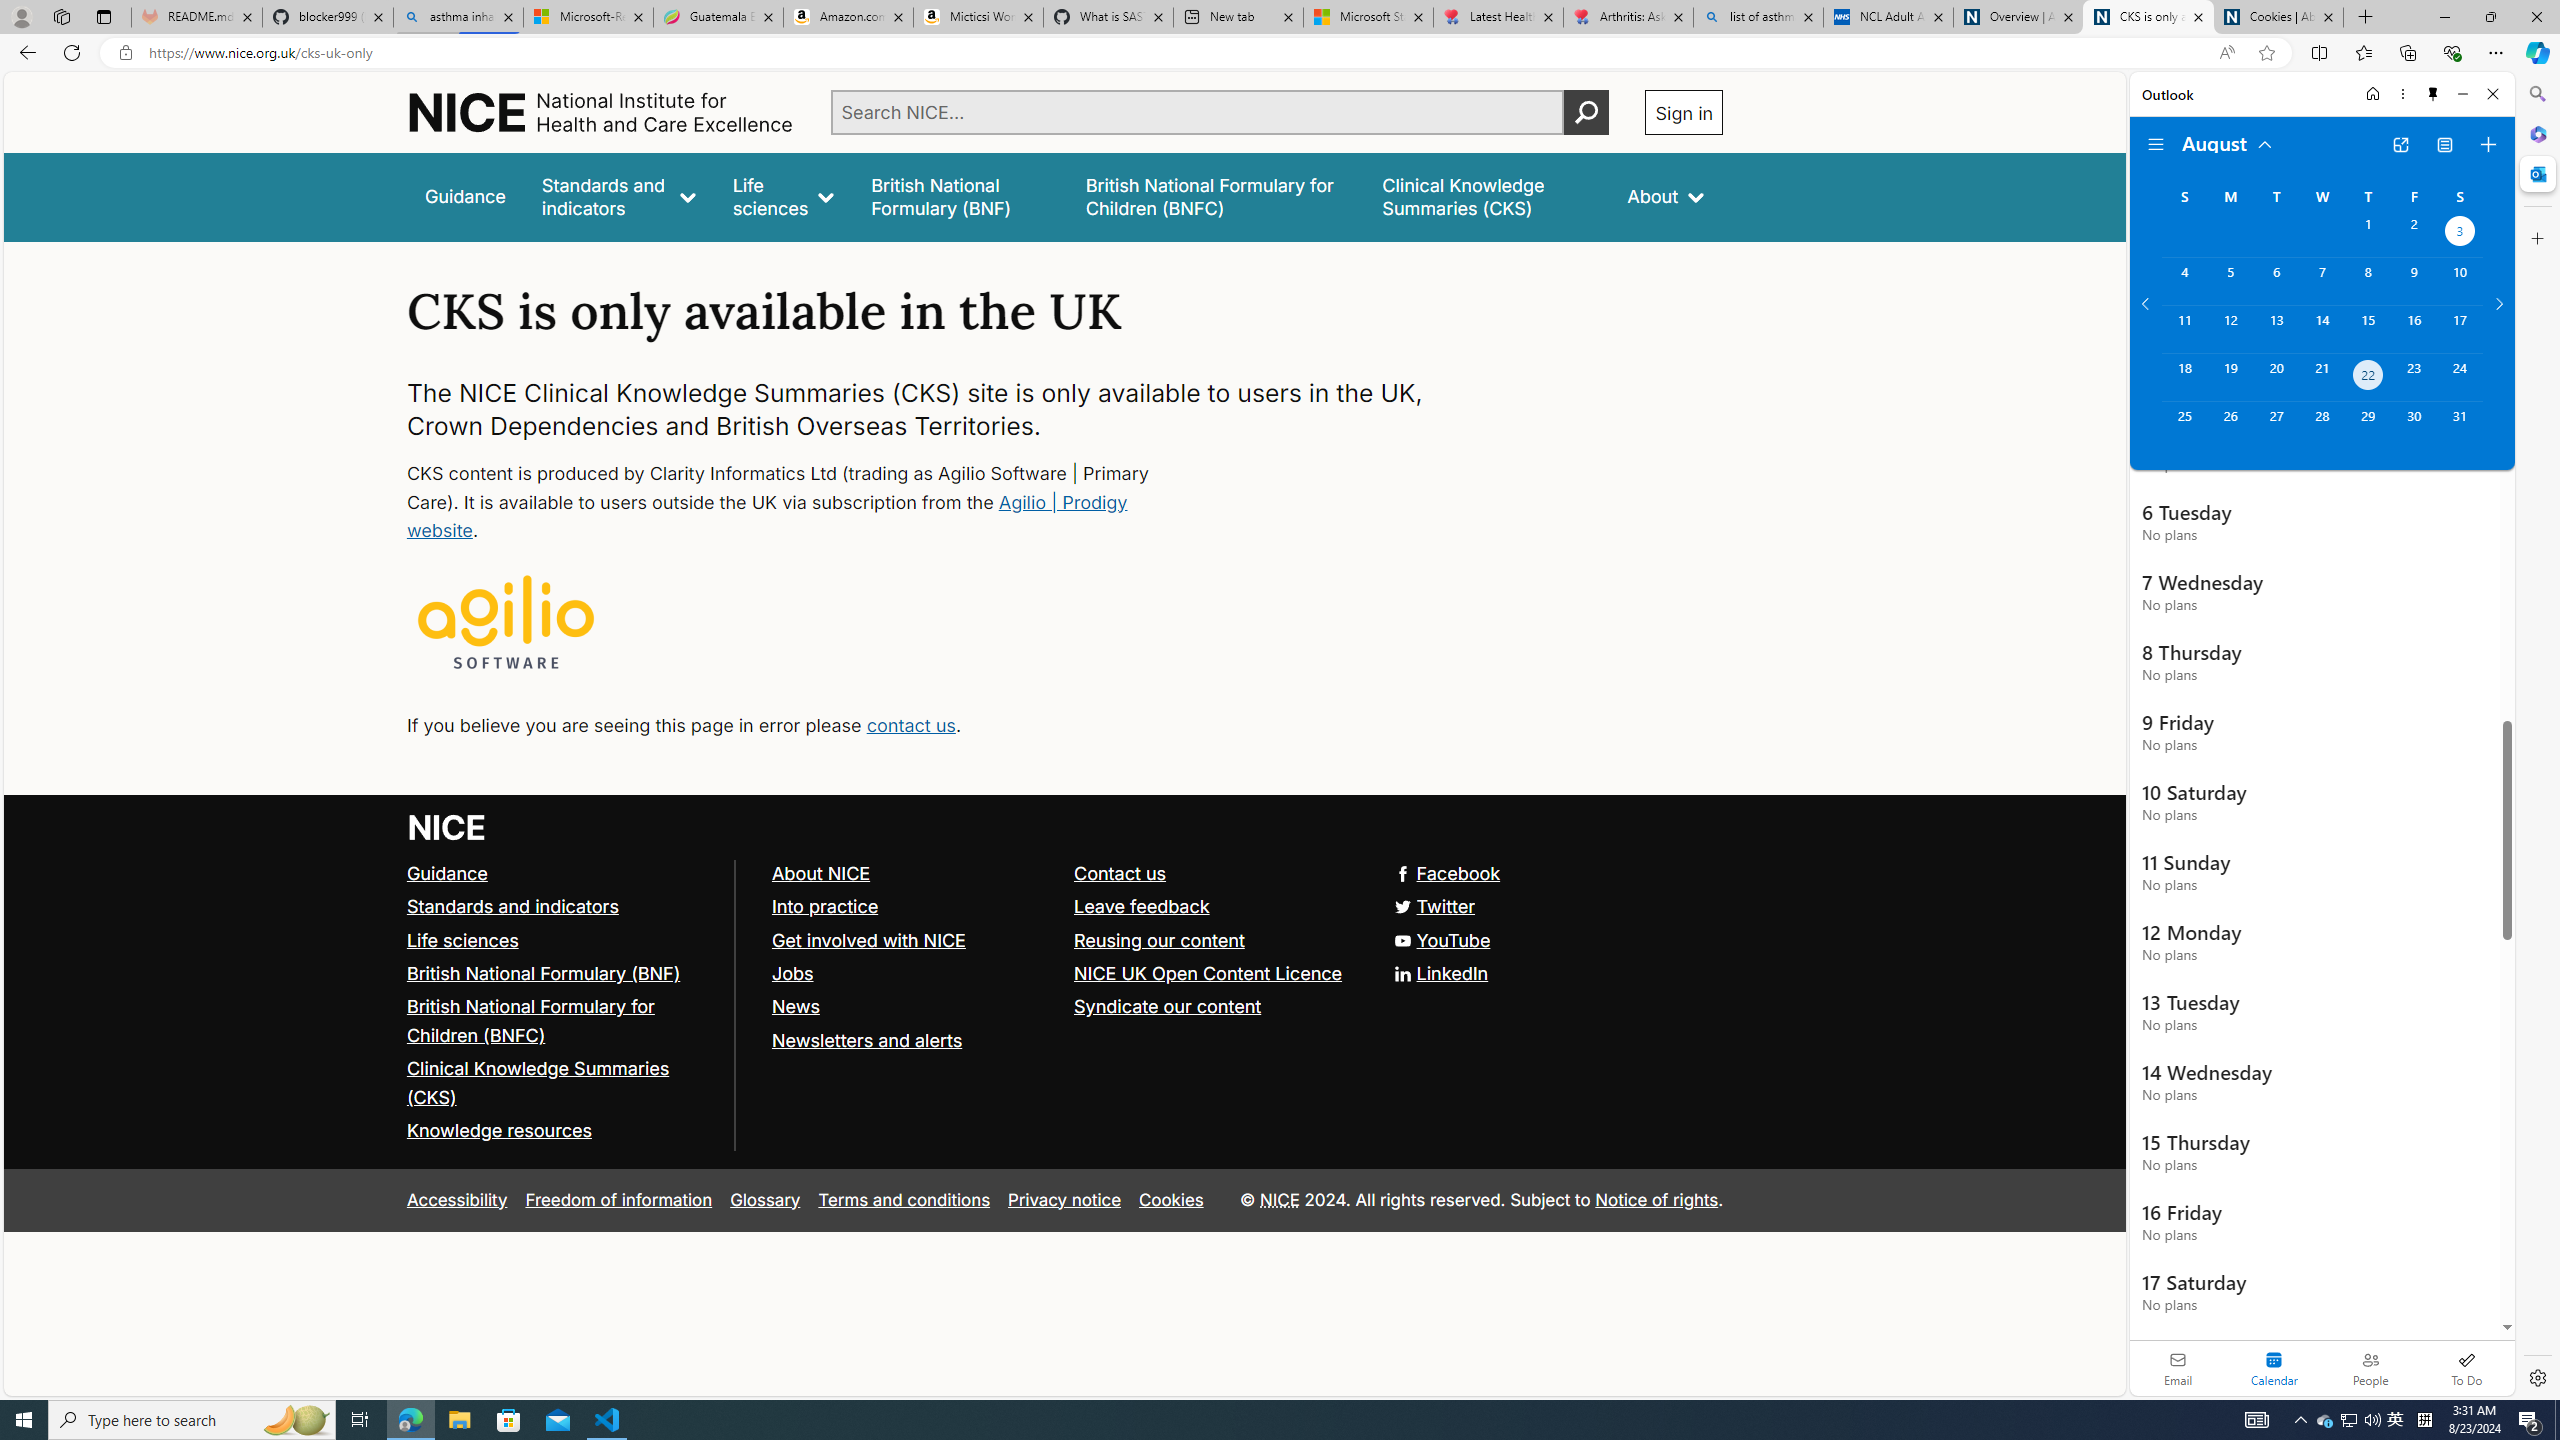  I want to click on Thursday, August 22, 2024. Today. , so click(2368, 377).